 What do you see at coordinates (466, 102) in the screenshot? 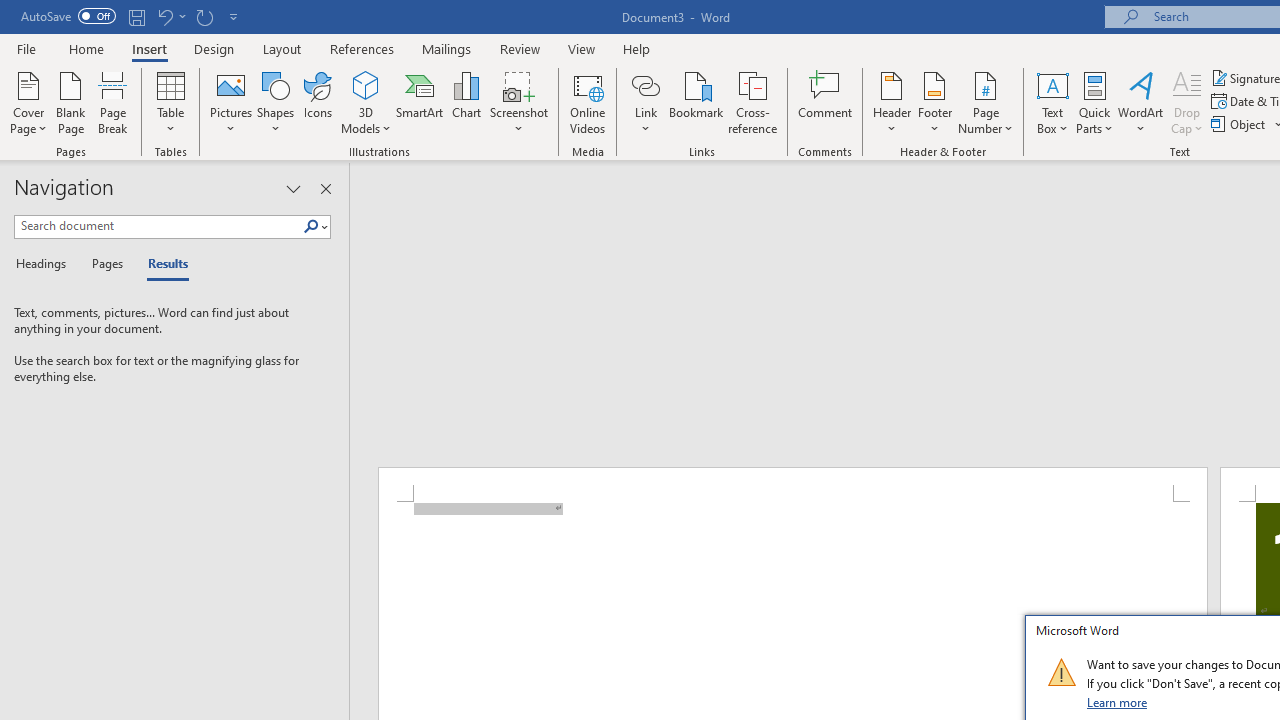
I see `Chart...` at bounding box center [466, 102].